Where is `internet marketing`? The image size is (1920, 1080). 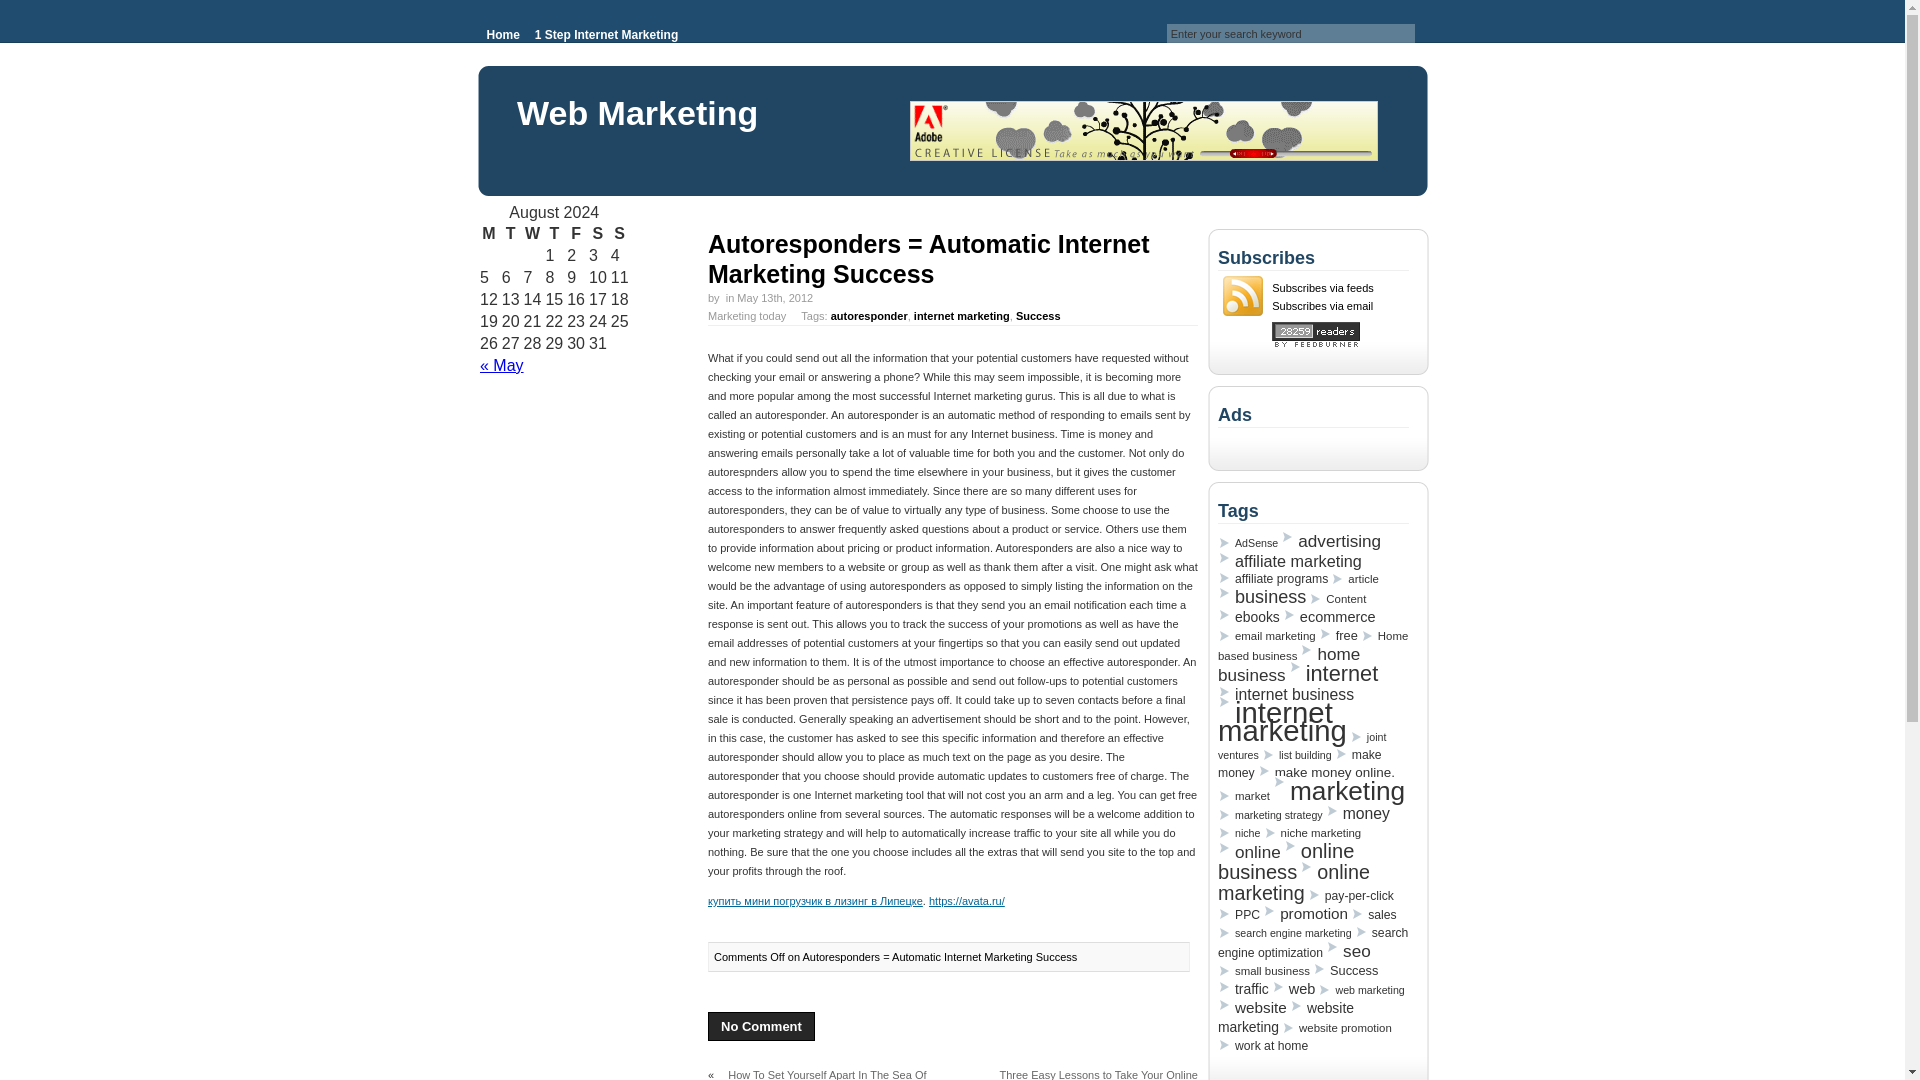 internet marketing is located at coordinates (961, 315).